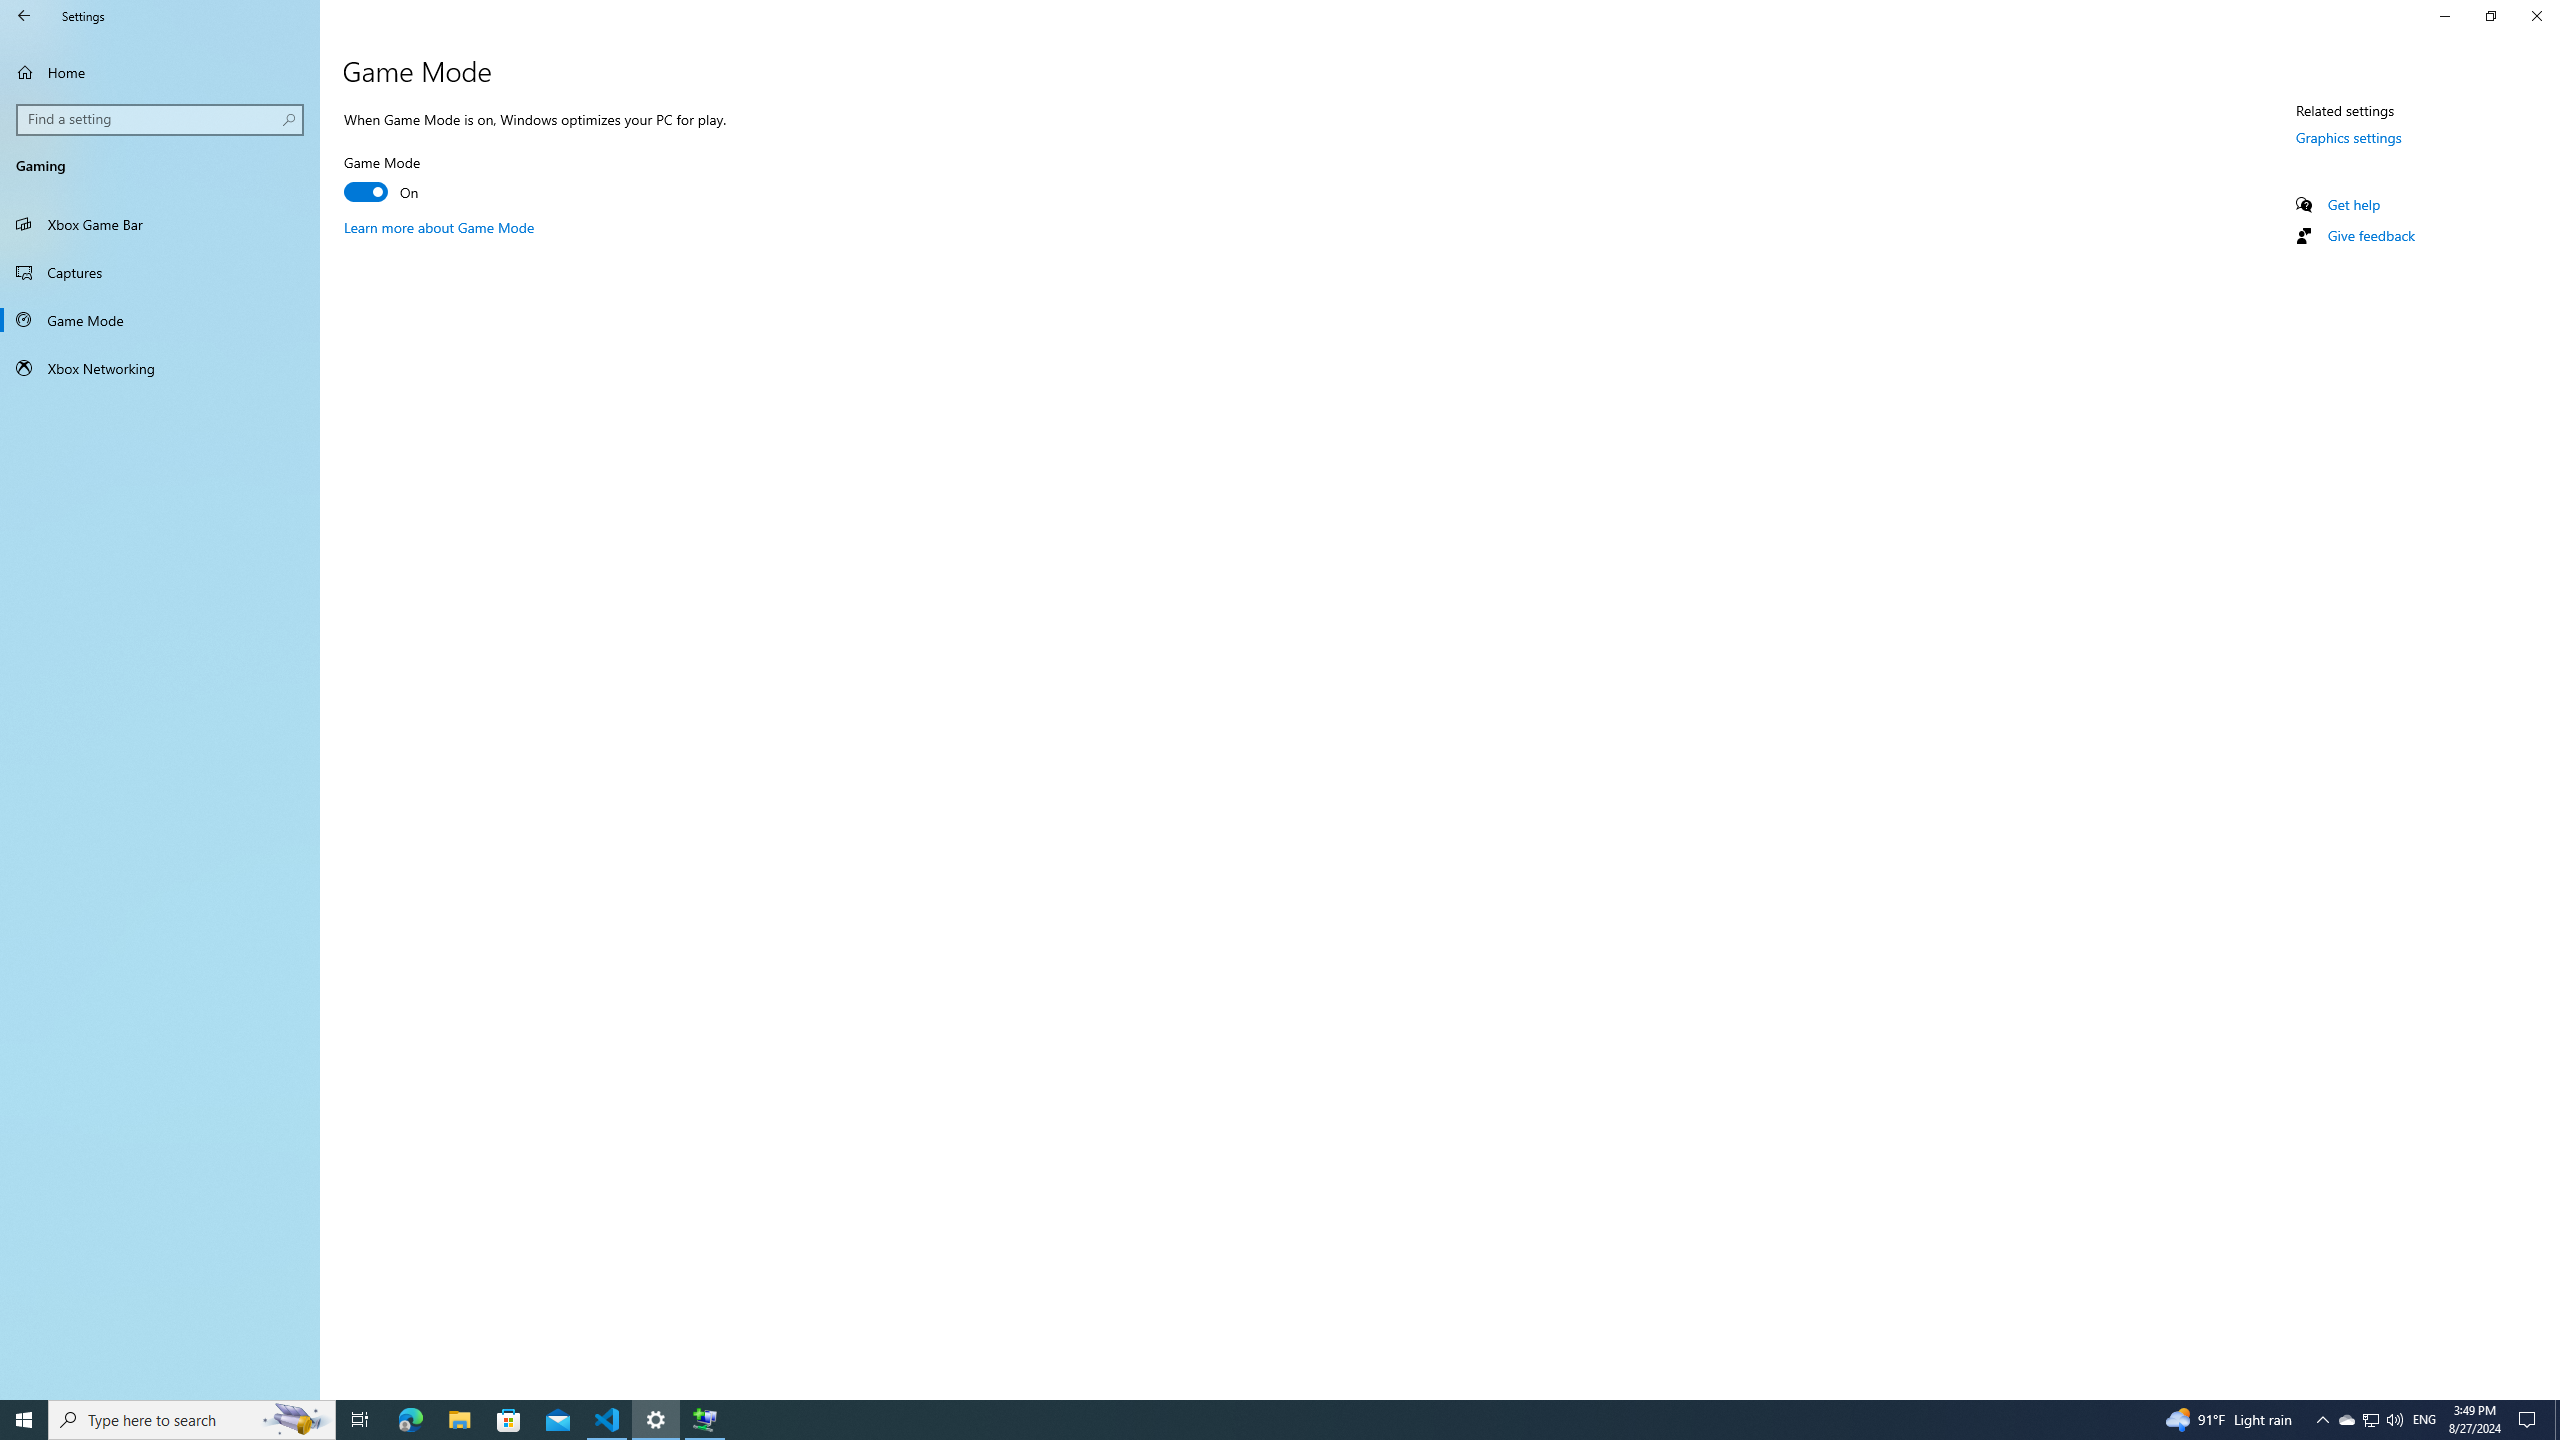  I want to click on Microsoft Edge, so click(410, 1420).